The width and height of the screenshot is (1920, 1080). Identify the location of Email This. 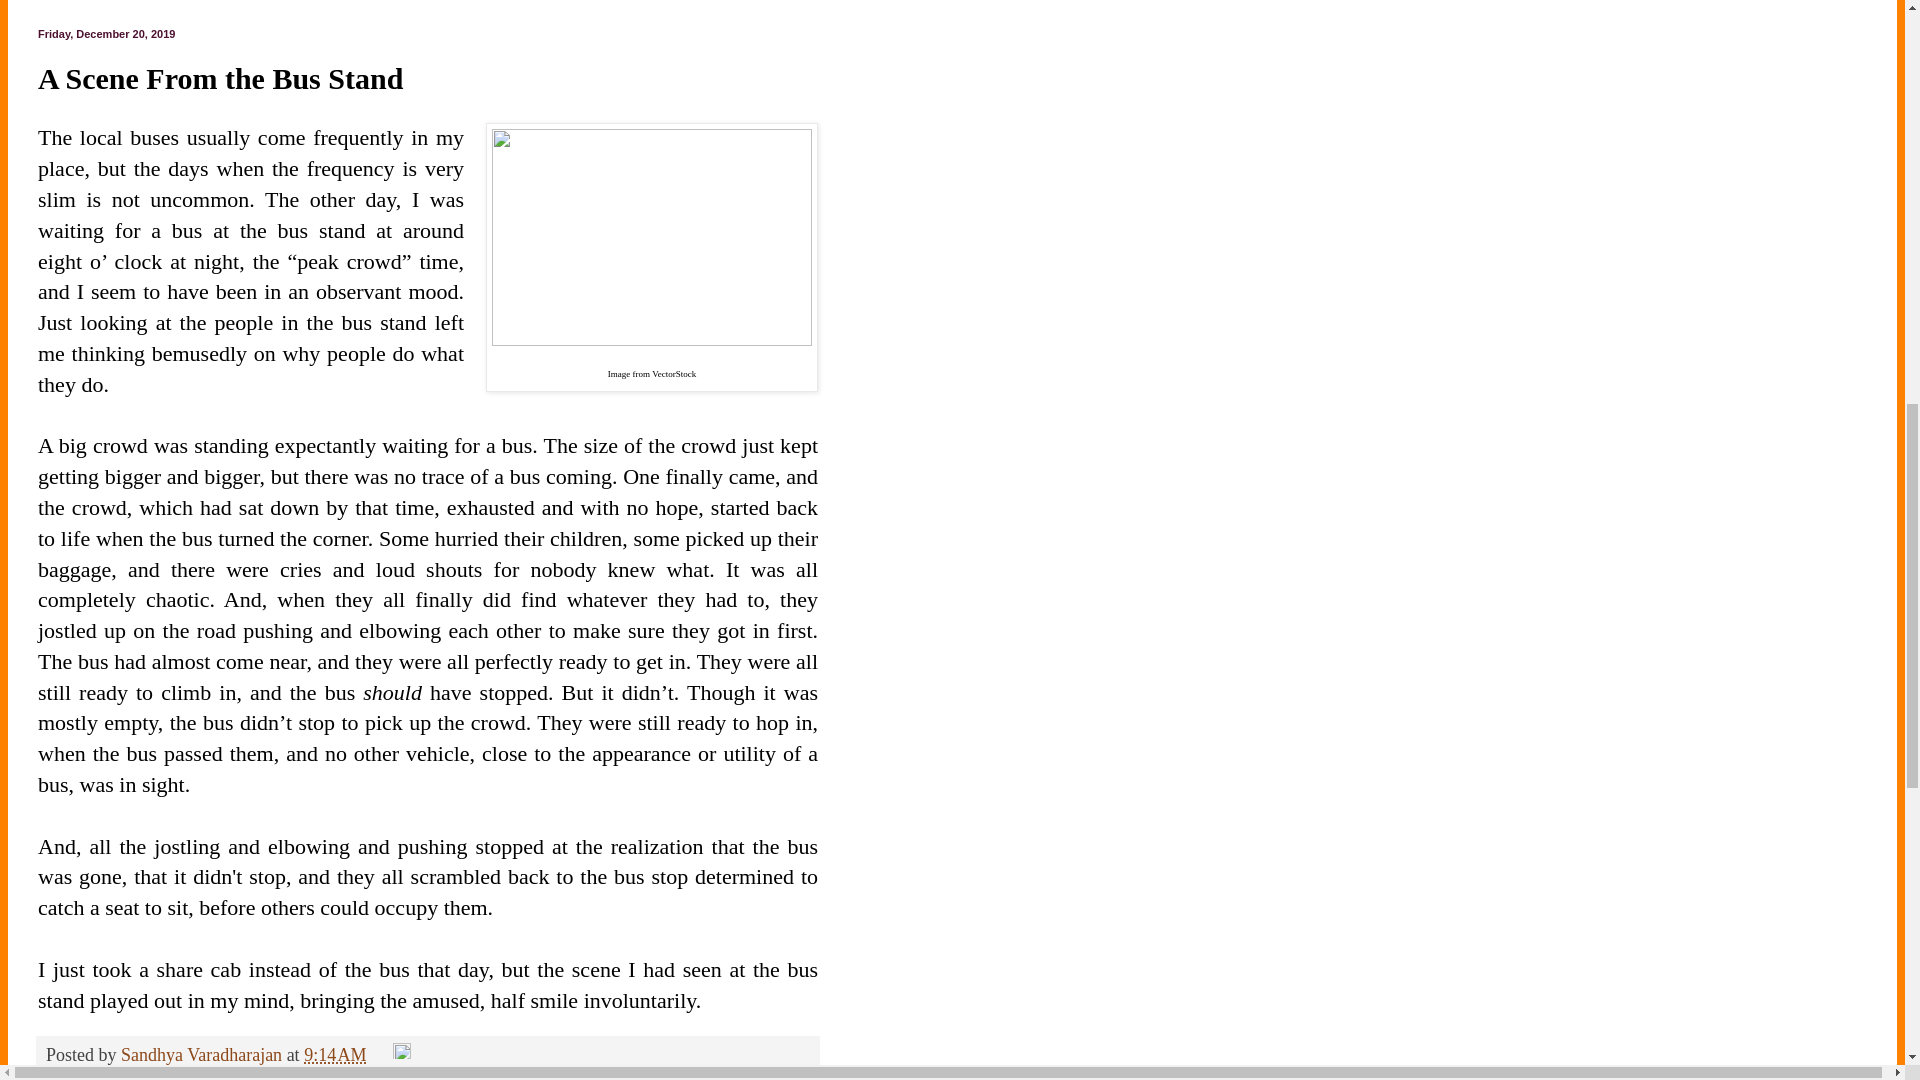
(85, 1076).